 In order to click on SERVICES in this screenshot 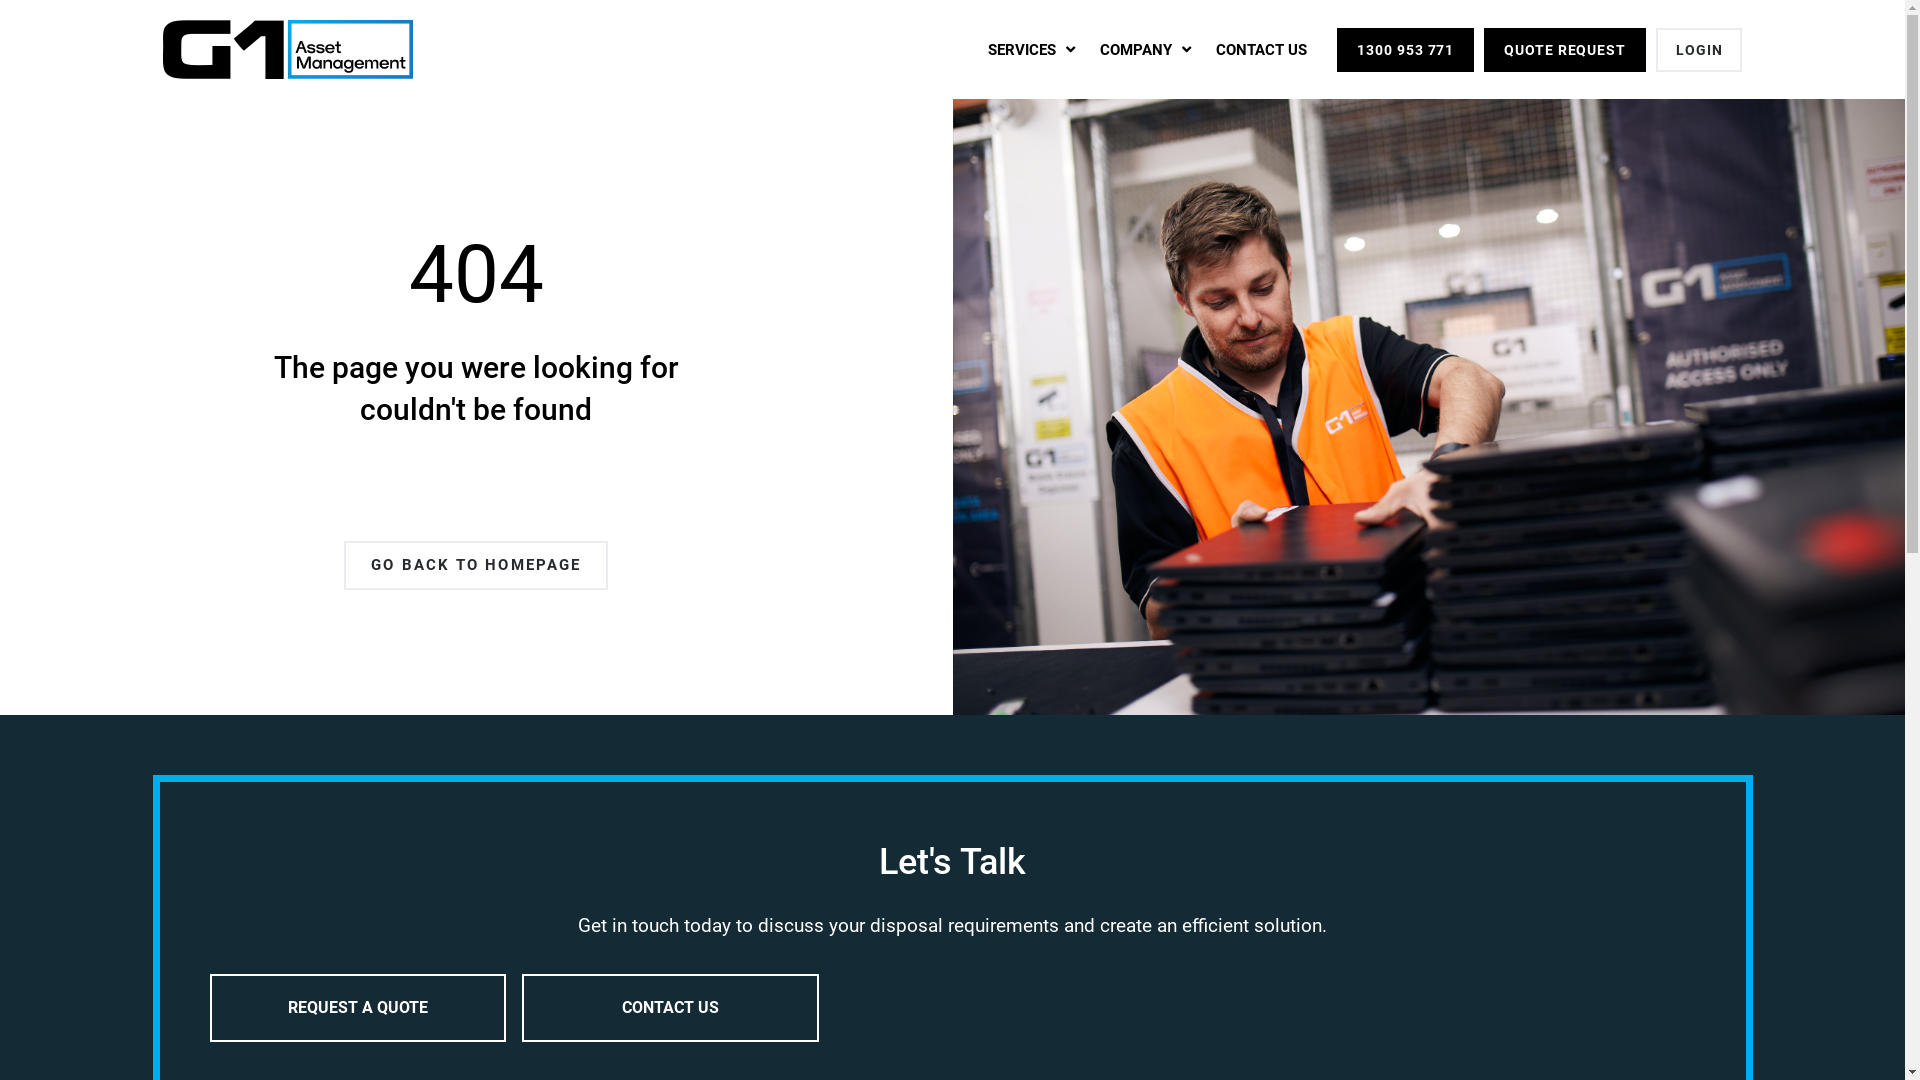, I will do `click(1031, 49)`.